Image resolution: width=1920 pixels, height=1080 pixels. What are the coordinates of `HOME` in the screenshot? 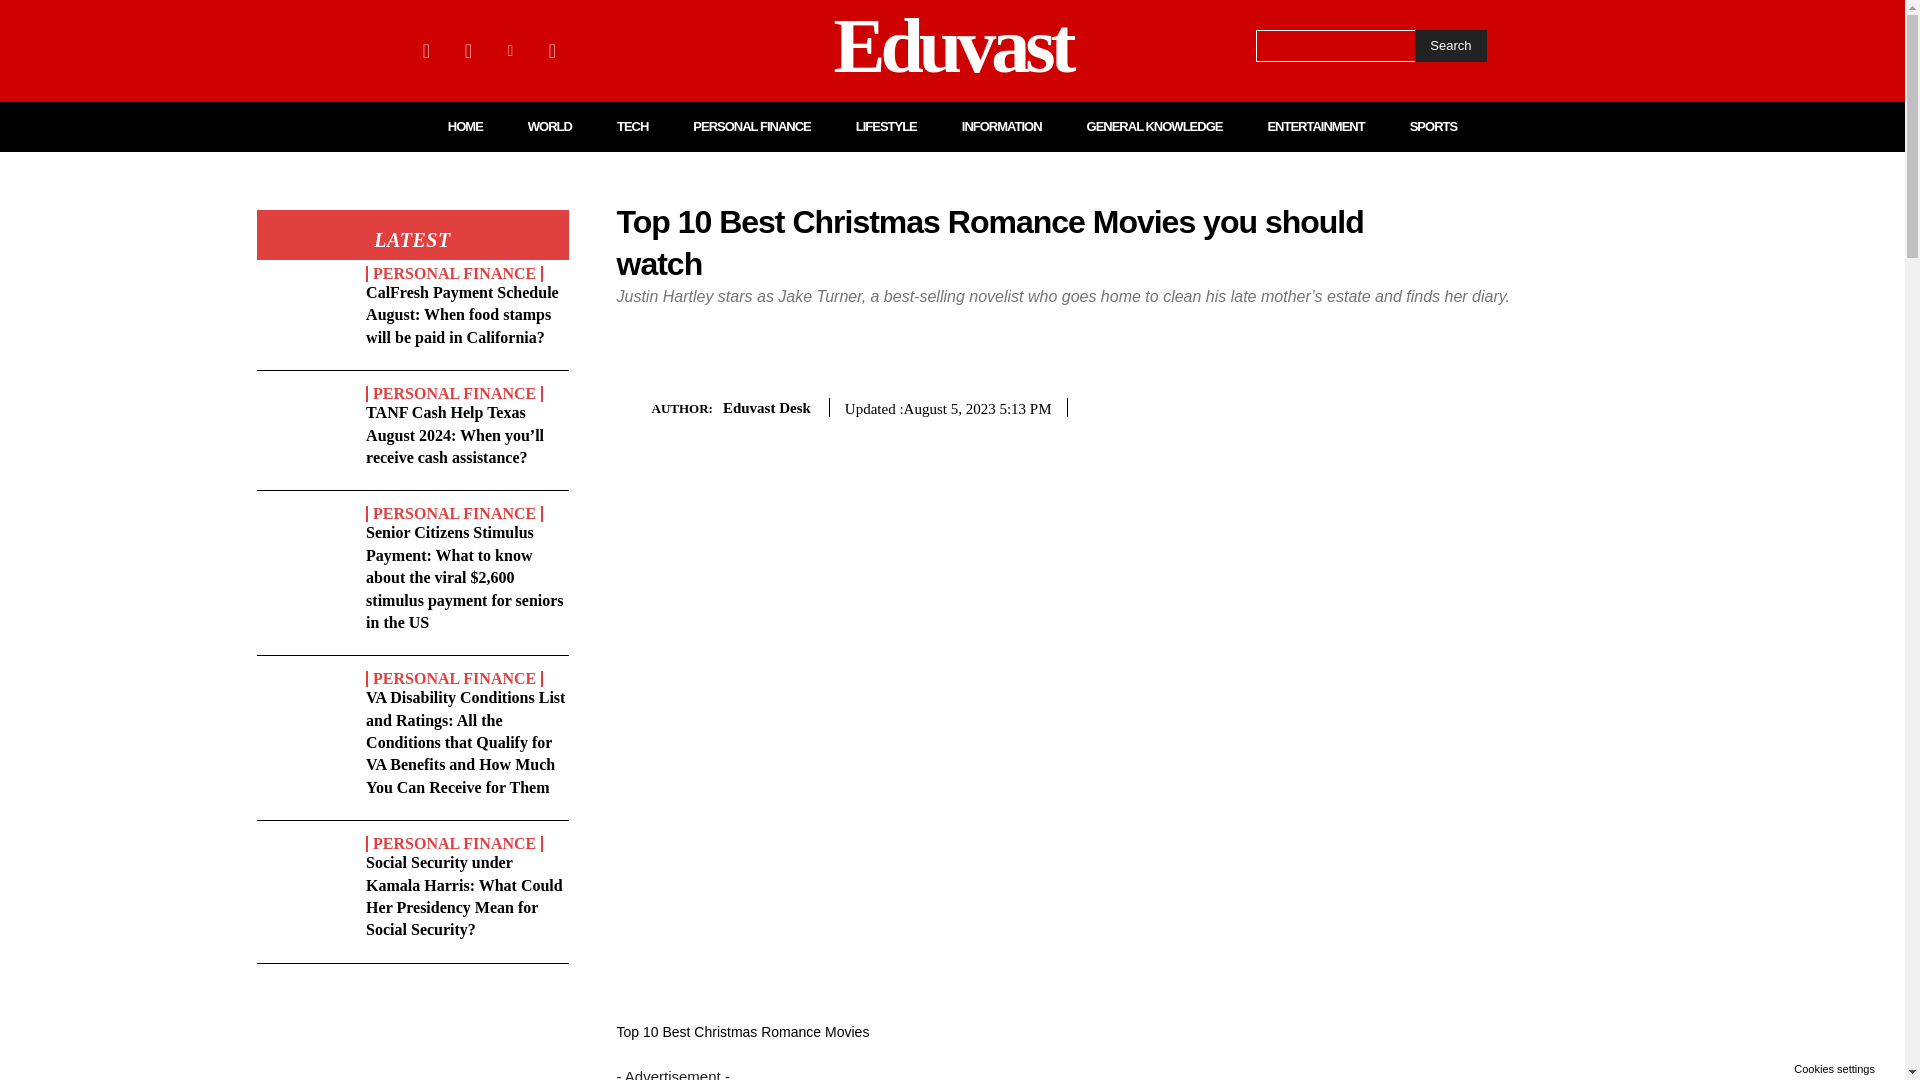 It's located at (465, 126).